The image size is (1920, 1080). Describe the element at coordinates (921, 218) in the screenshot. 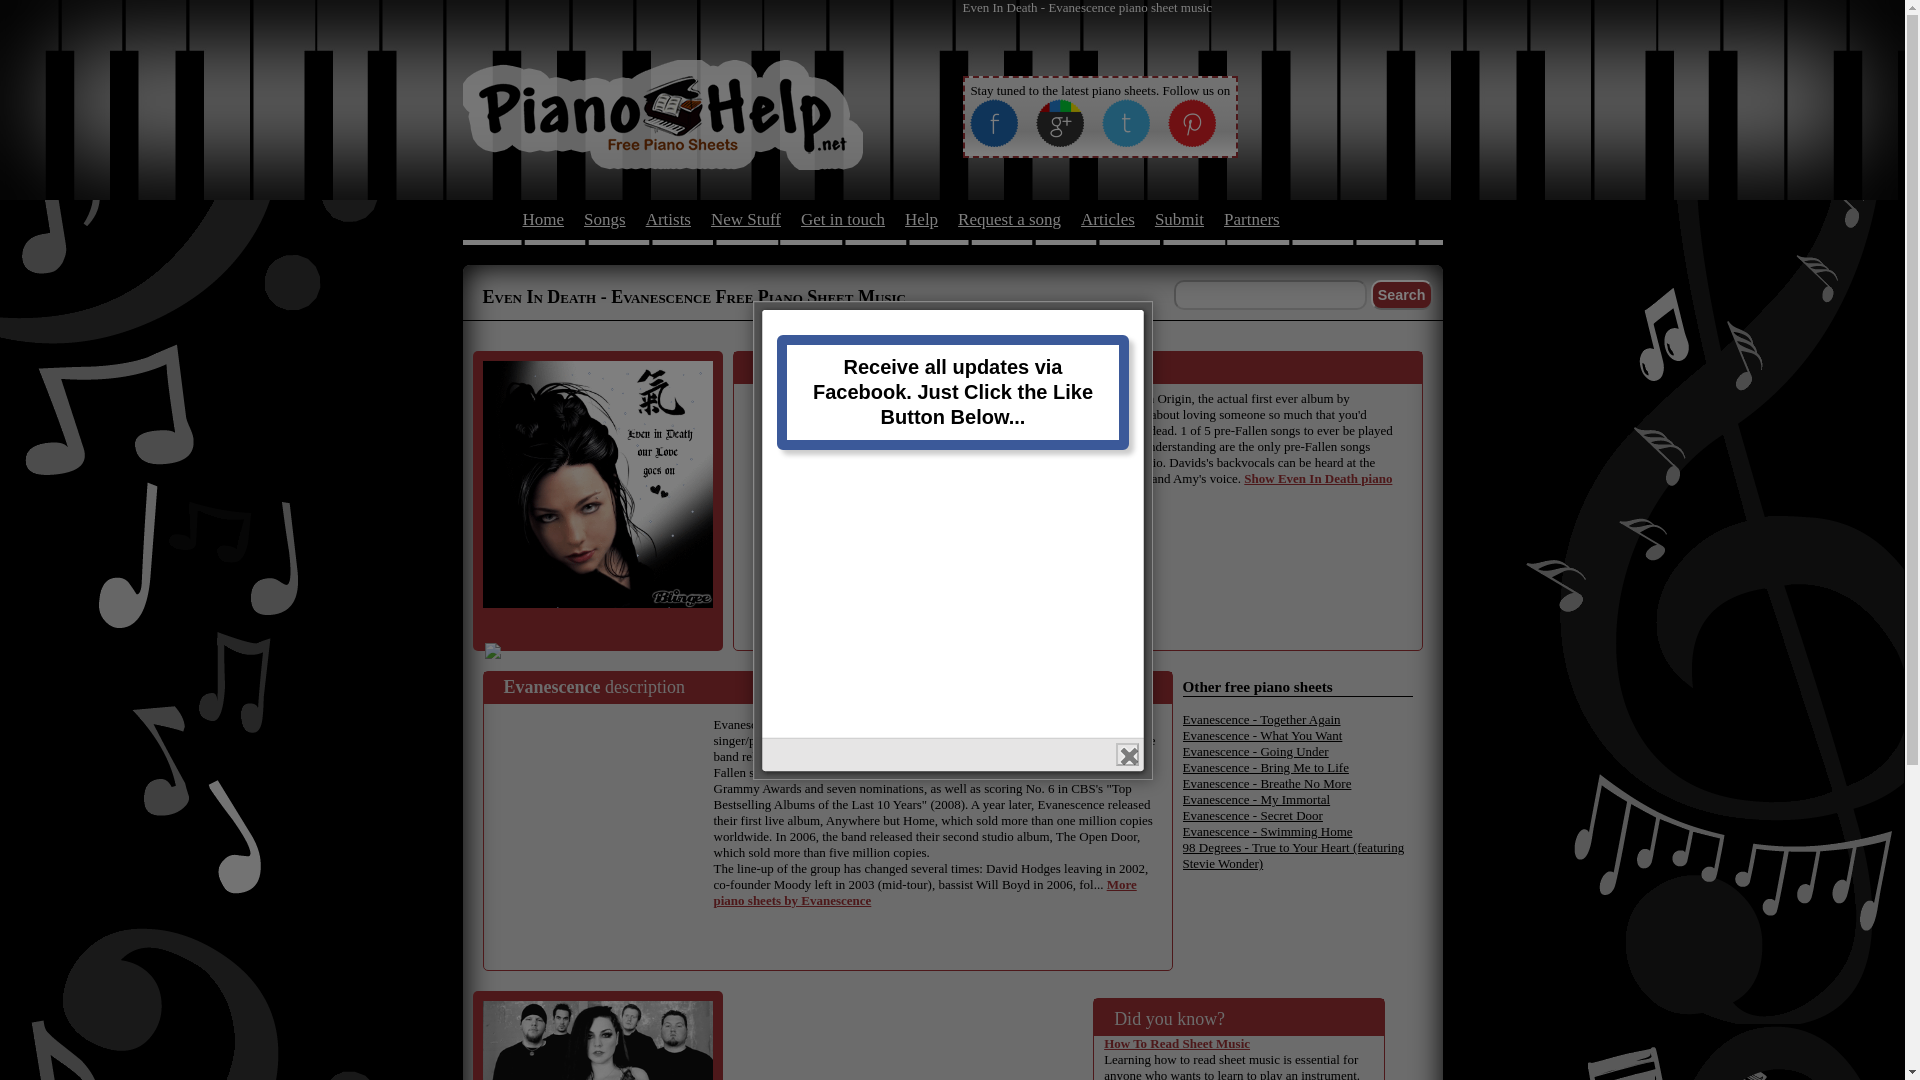

I see `Help` at that location.